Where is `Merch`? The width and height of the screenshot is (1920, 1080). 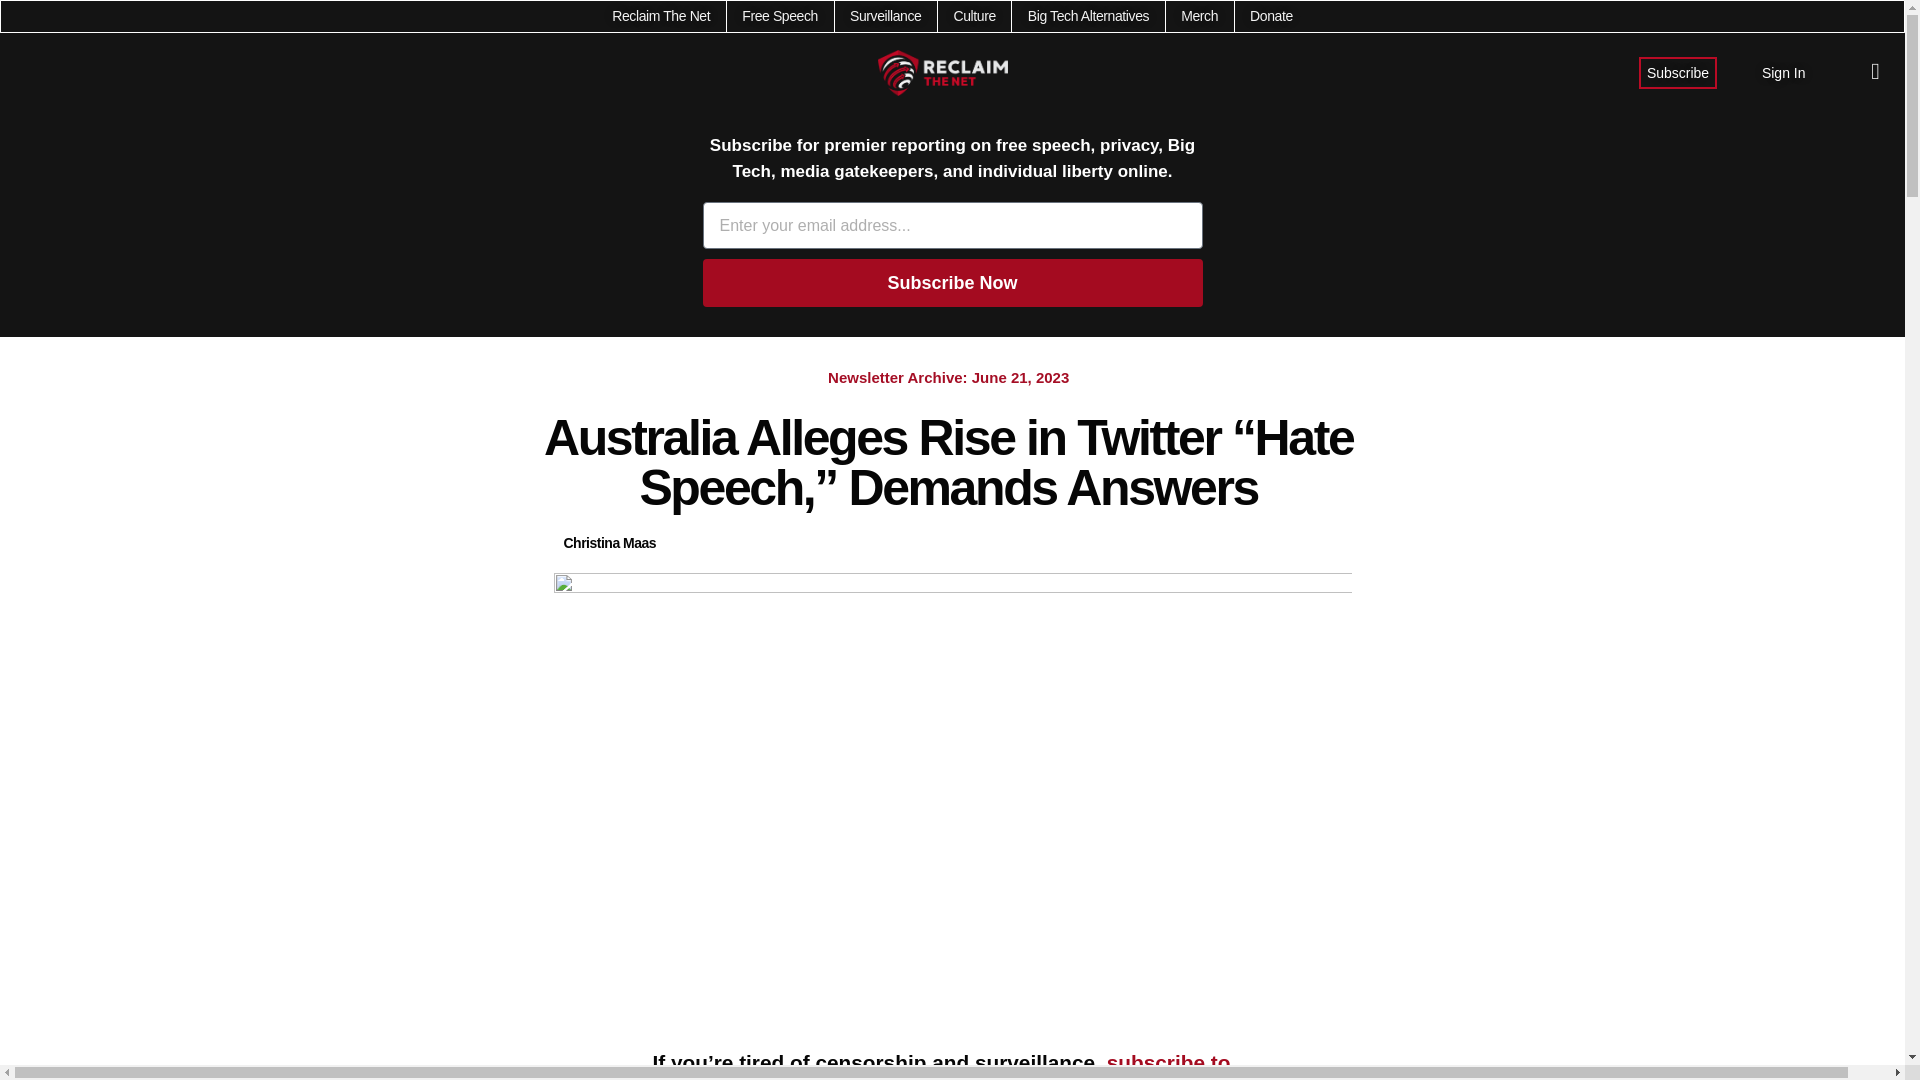 Merch is located at coordinates (1198, 16).